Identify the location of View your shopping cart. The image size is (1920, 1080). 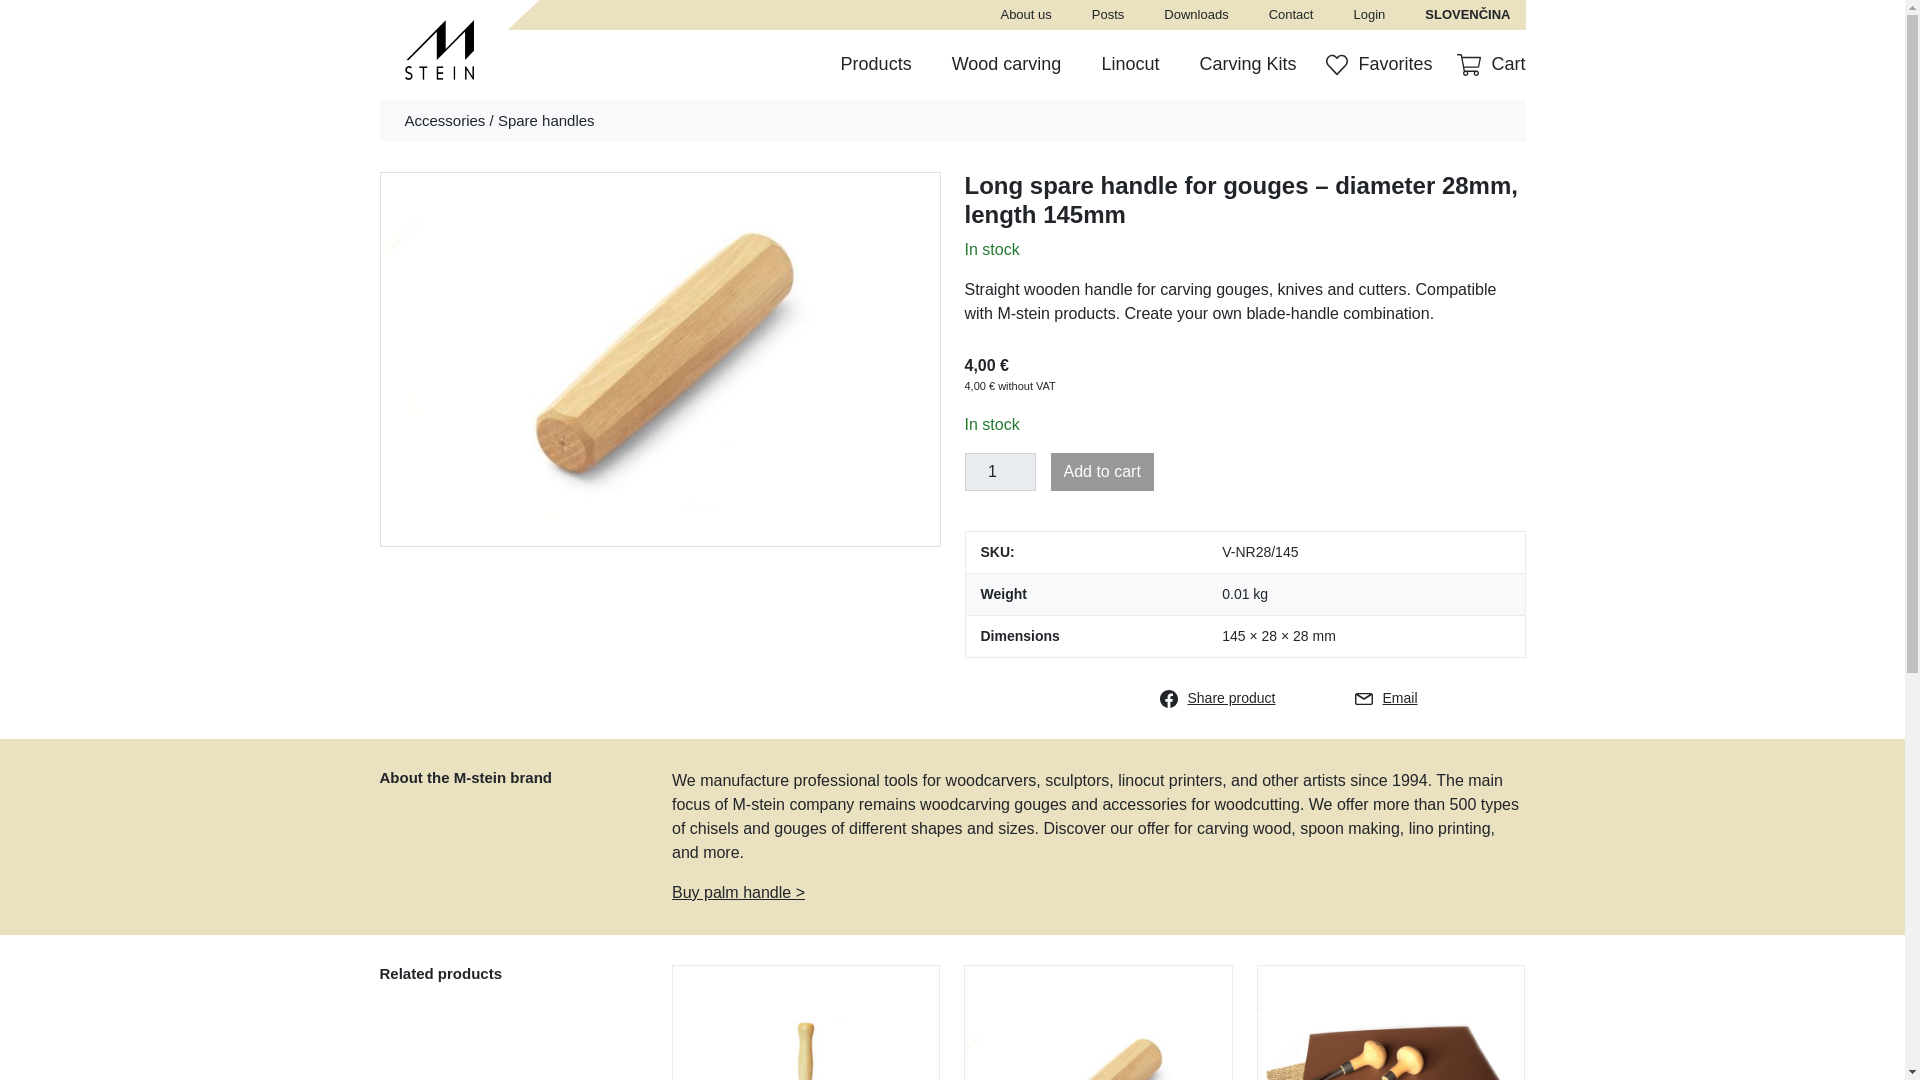
(1486, 64).